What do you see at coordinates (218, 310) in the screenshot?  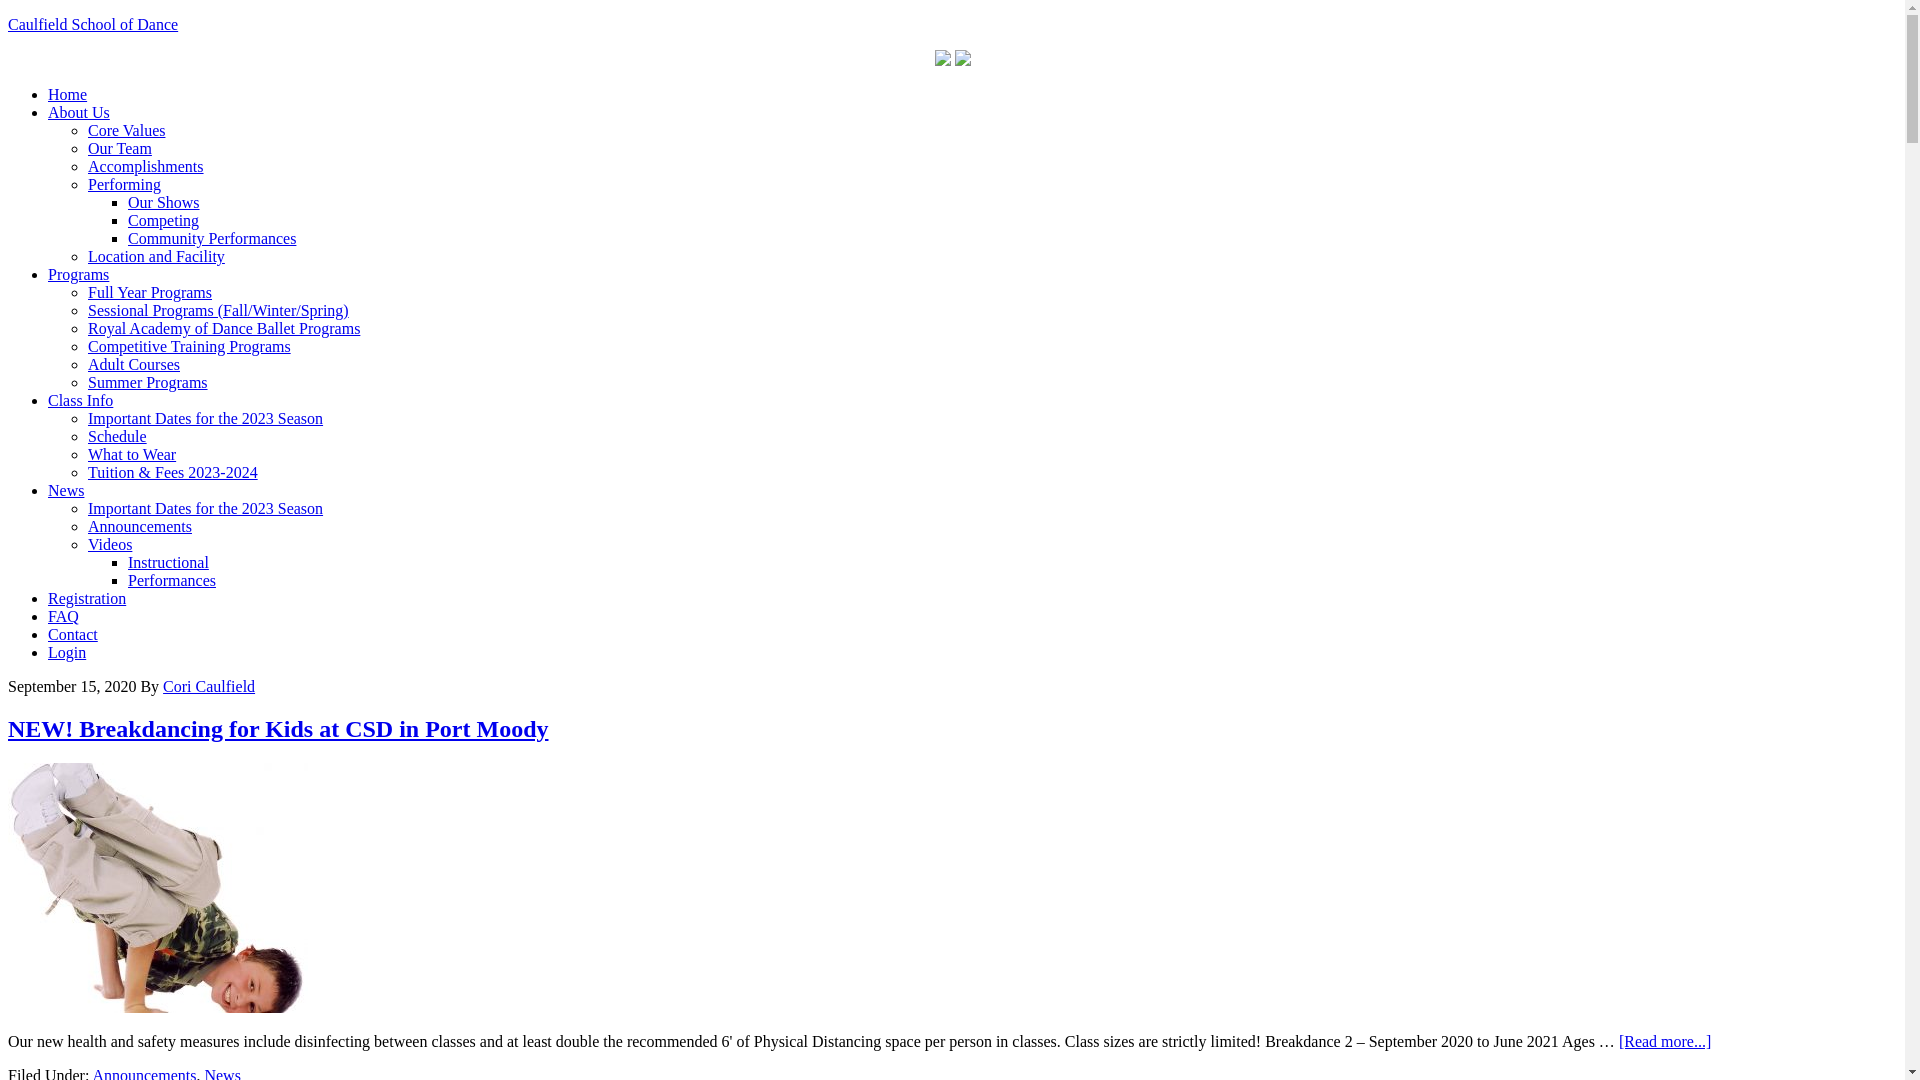 I see `Sessional Programs (Fall/Winter/Spring)` at bounding box center [218, 310].